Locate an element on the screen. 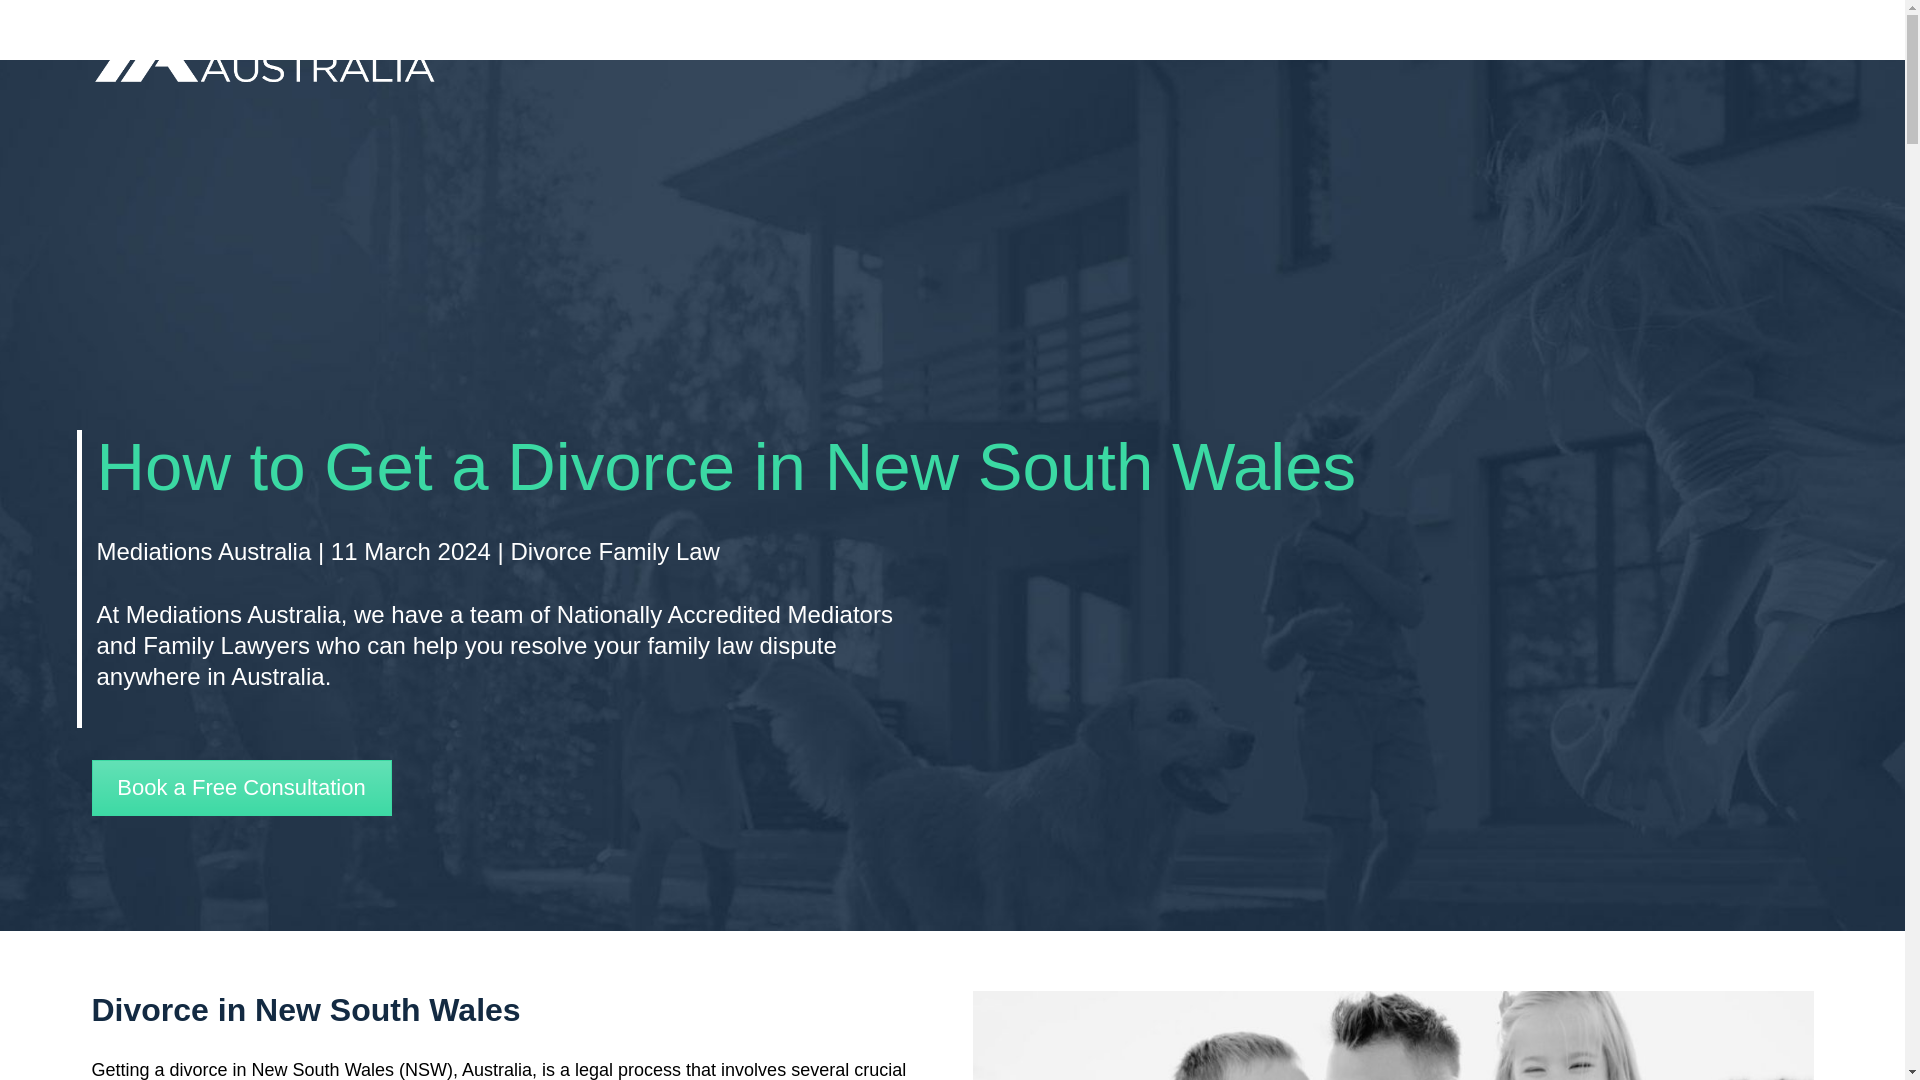 This screenshot has width=1920, height=1080. LAW FIRM BOOKINGS is located at coordinates (1182, 51).